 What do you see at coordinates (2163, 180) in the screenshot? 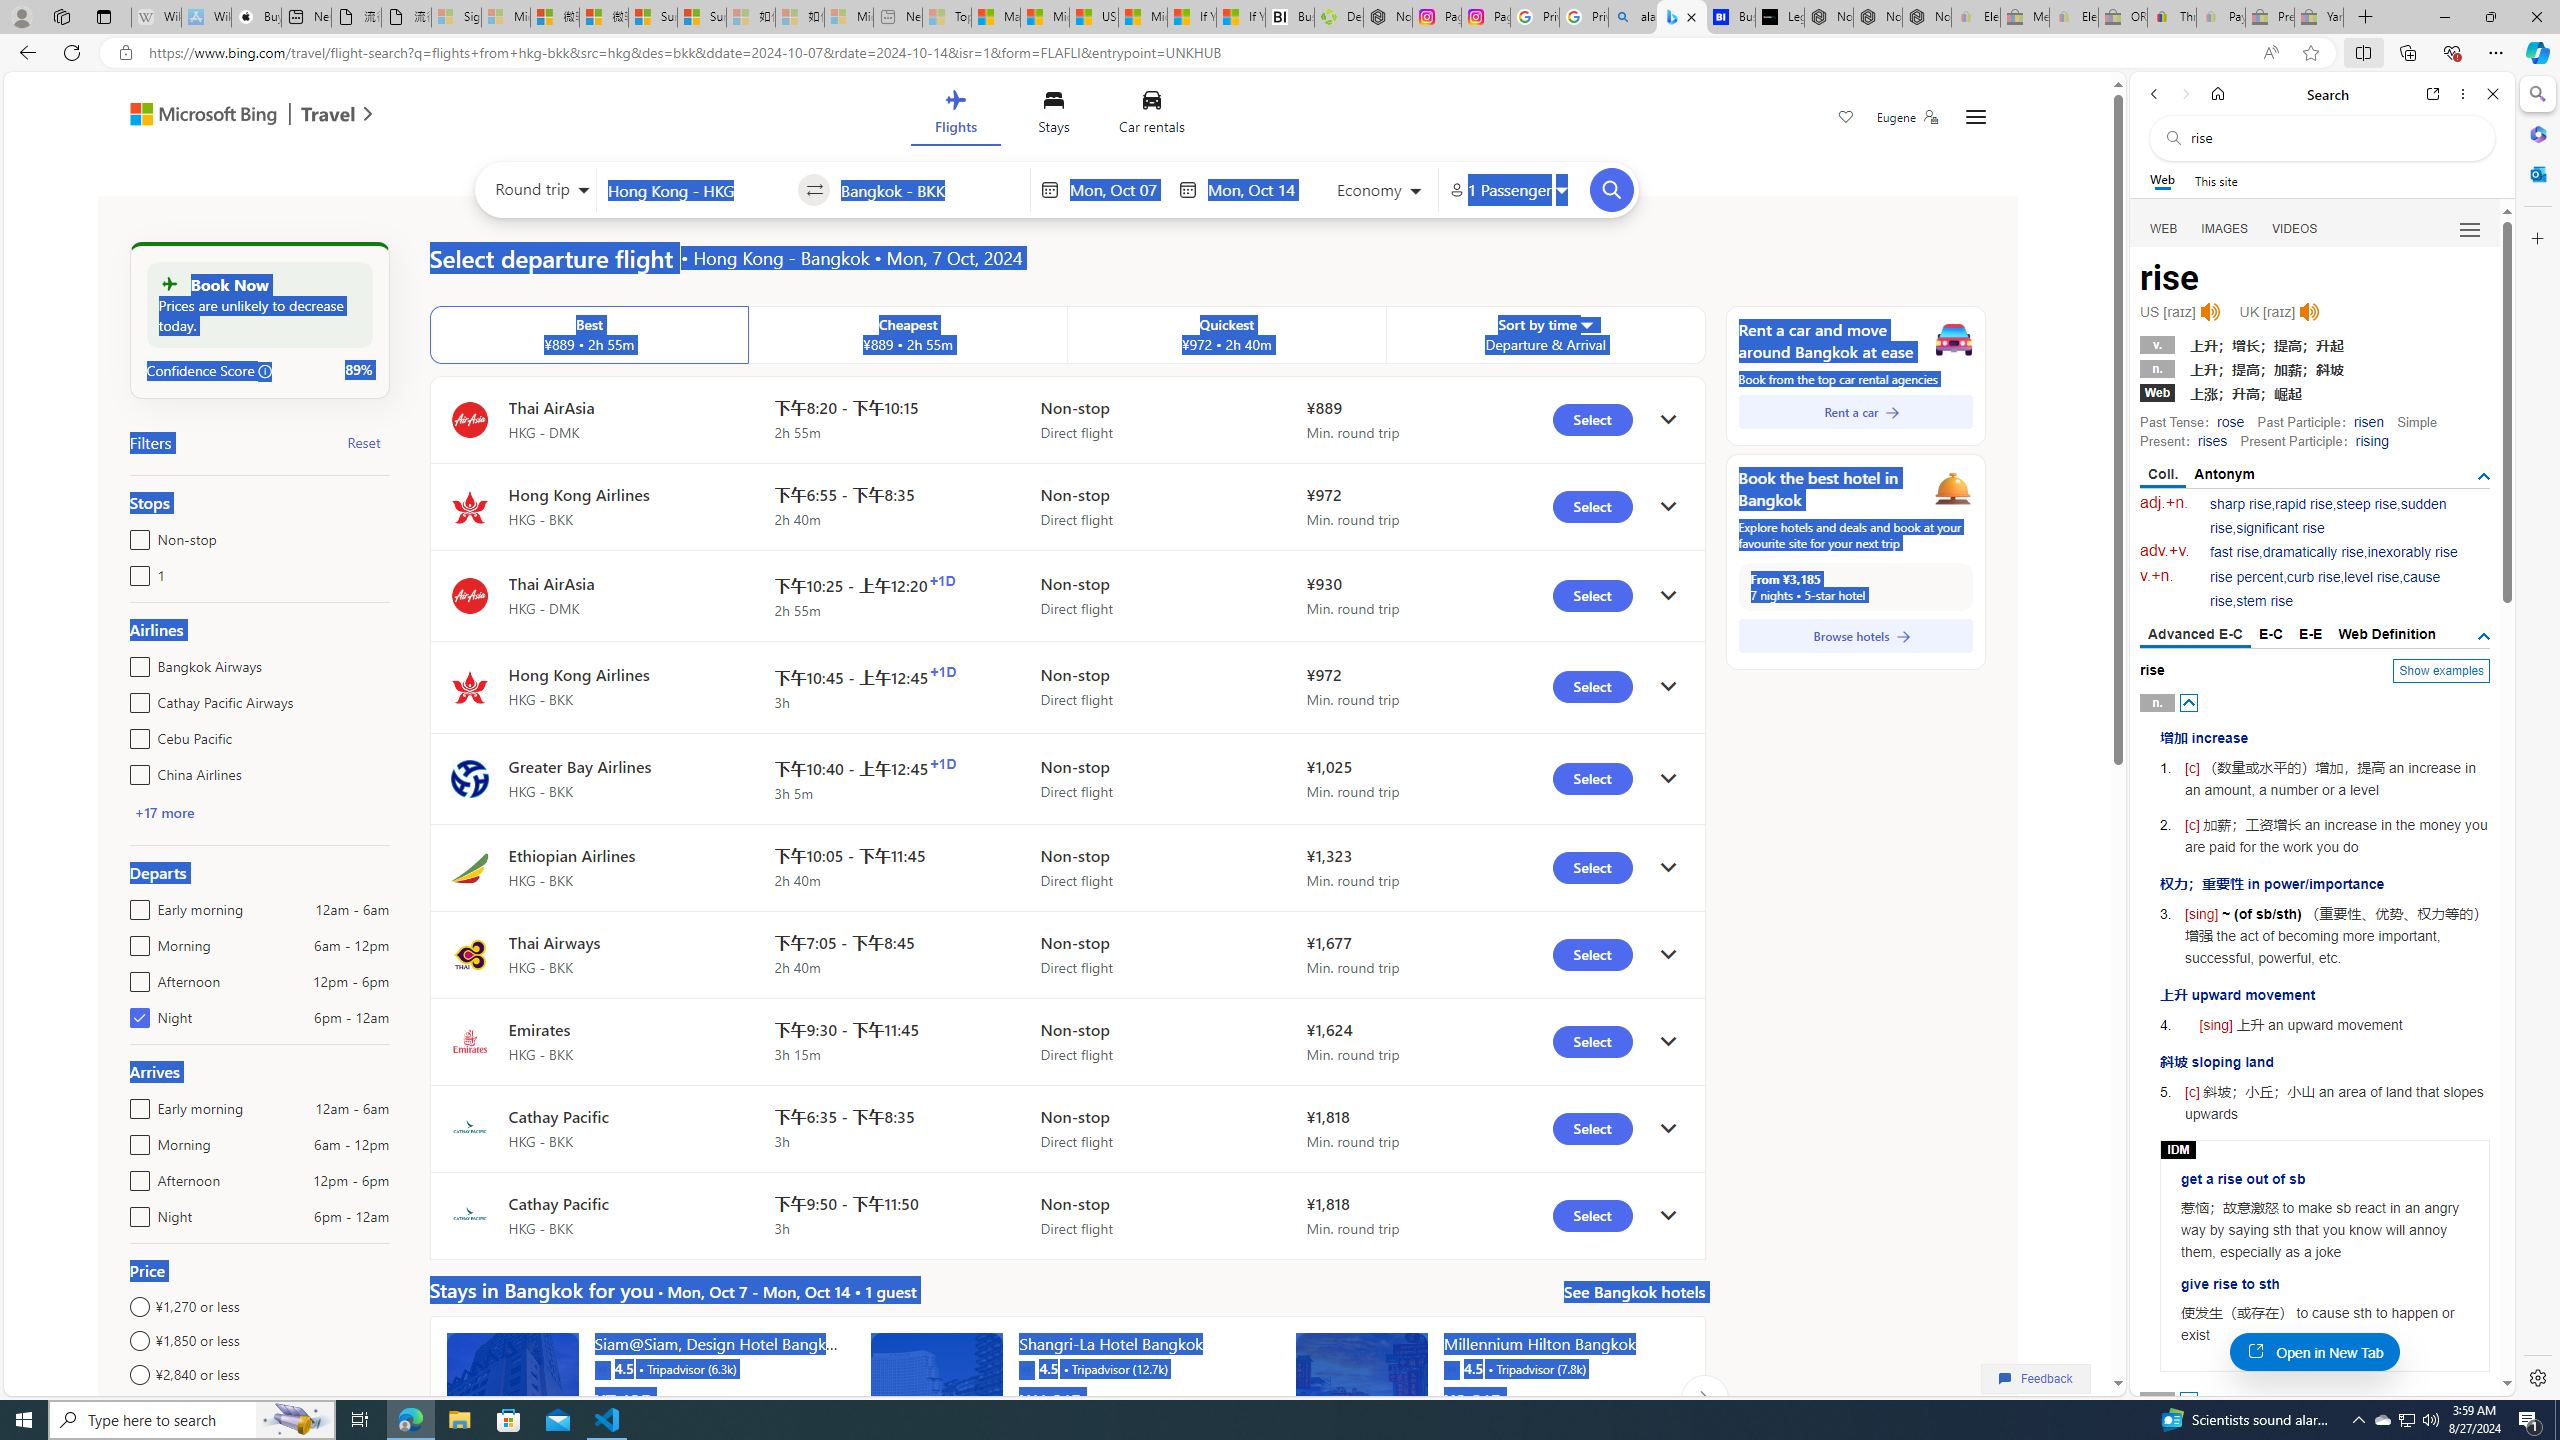
I see `Web scope` at bounding box center [2163, 180].